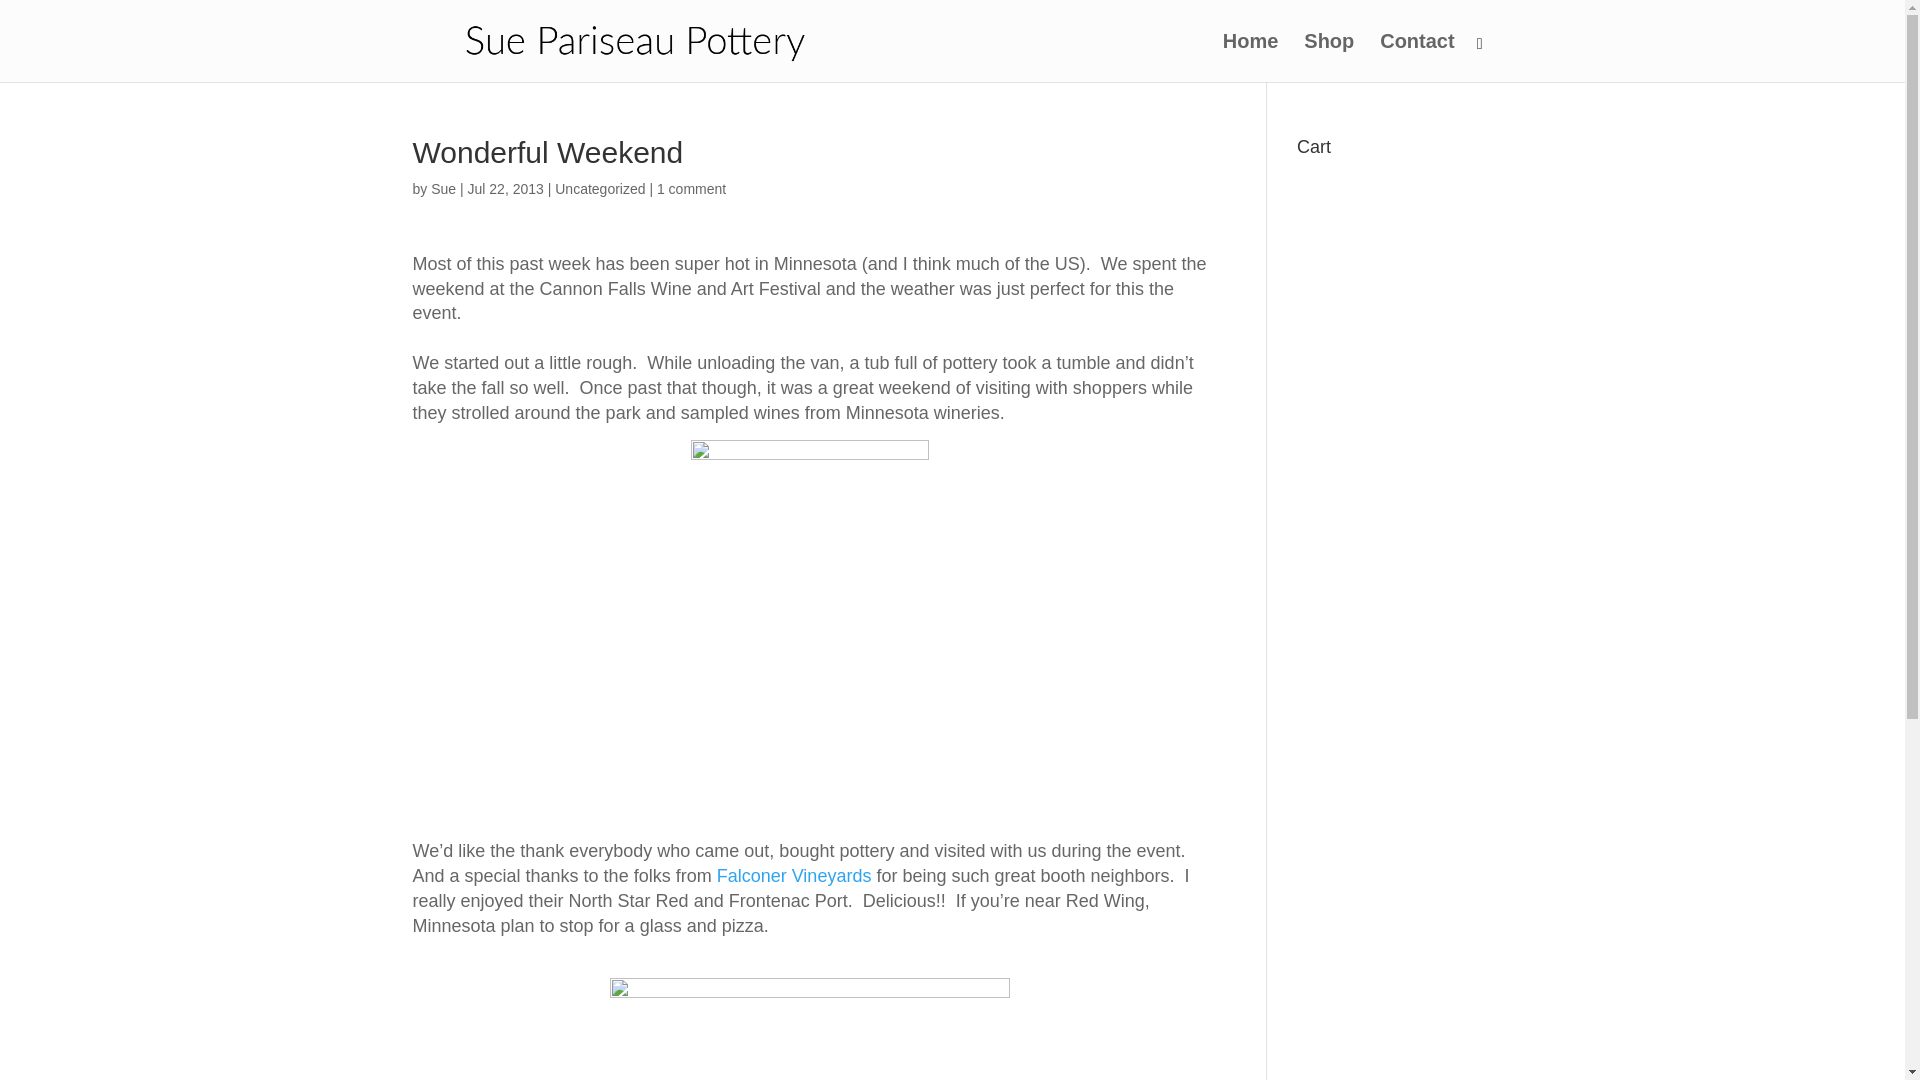  What do you see at coordinates (443, 188) in the screenshot?
I see `Posts by Sue` at bounding box center [443, 188].